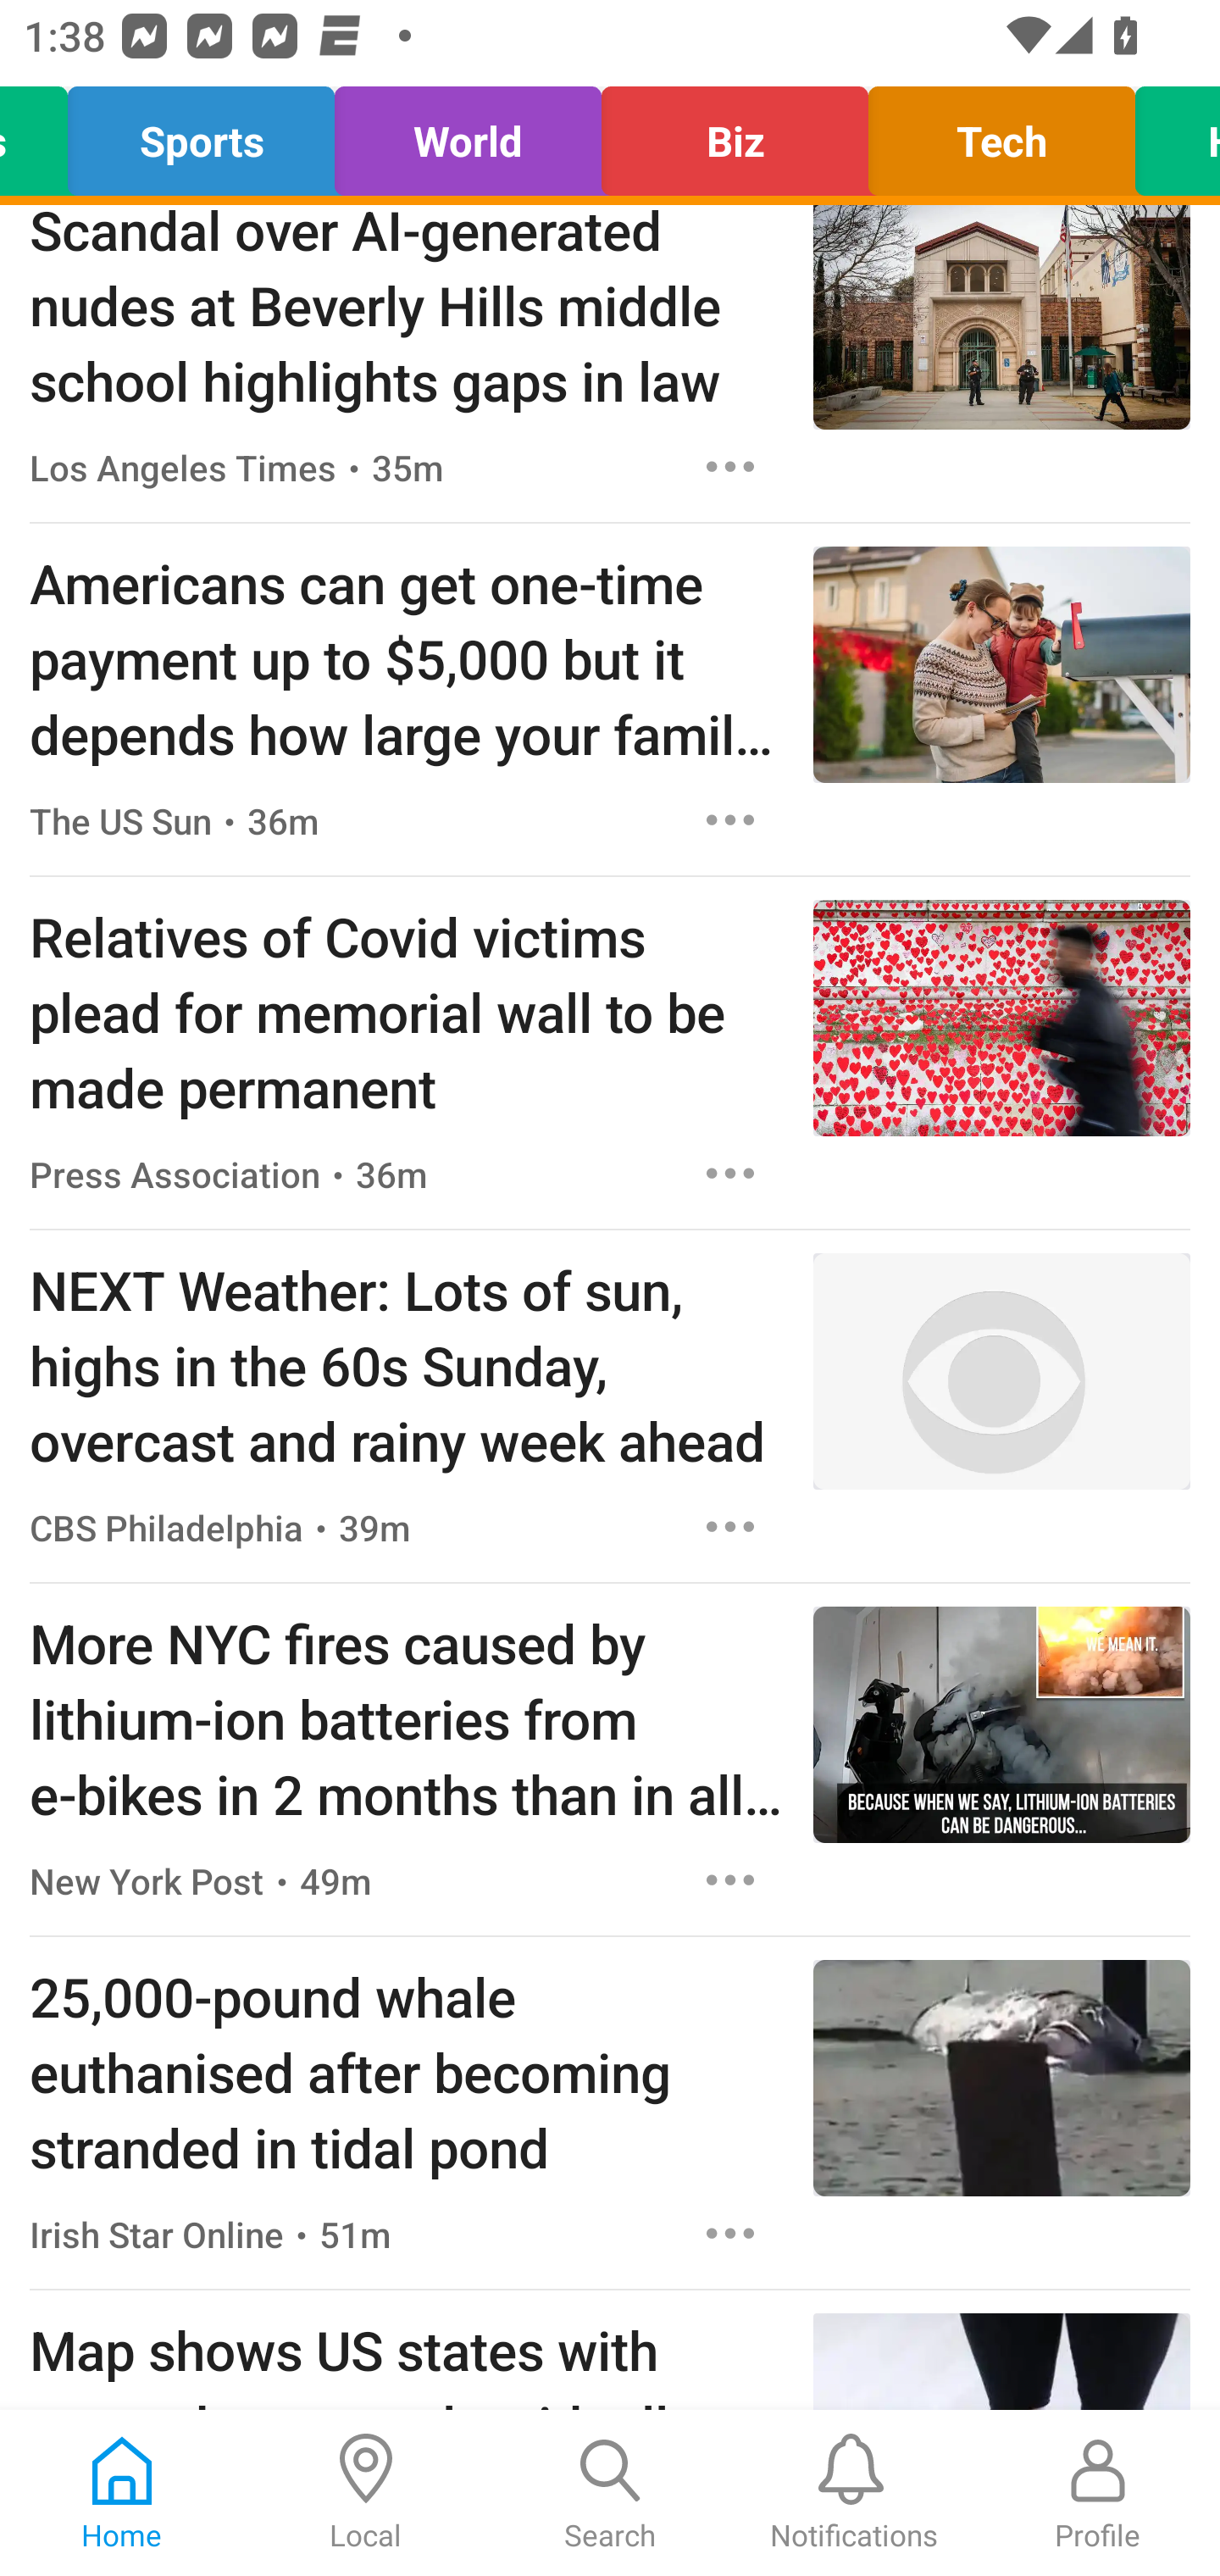 The height and width of the screenshot is (2576, 1220). What do you see at coordinates (730, 820) in the screenshot?
I see `Options` at bounding box center [730, 820].